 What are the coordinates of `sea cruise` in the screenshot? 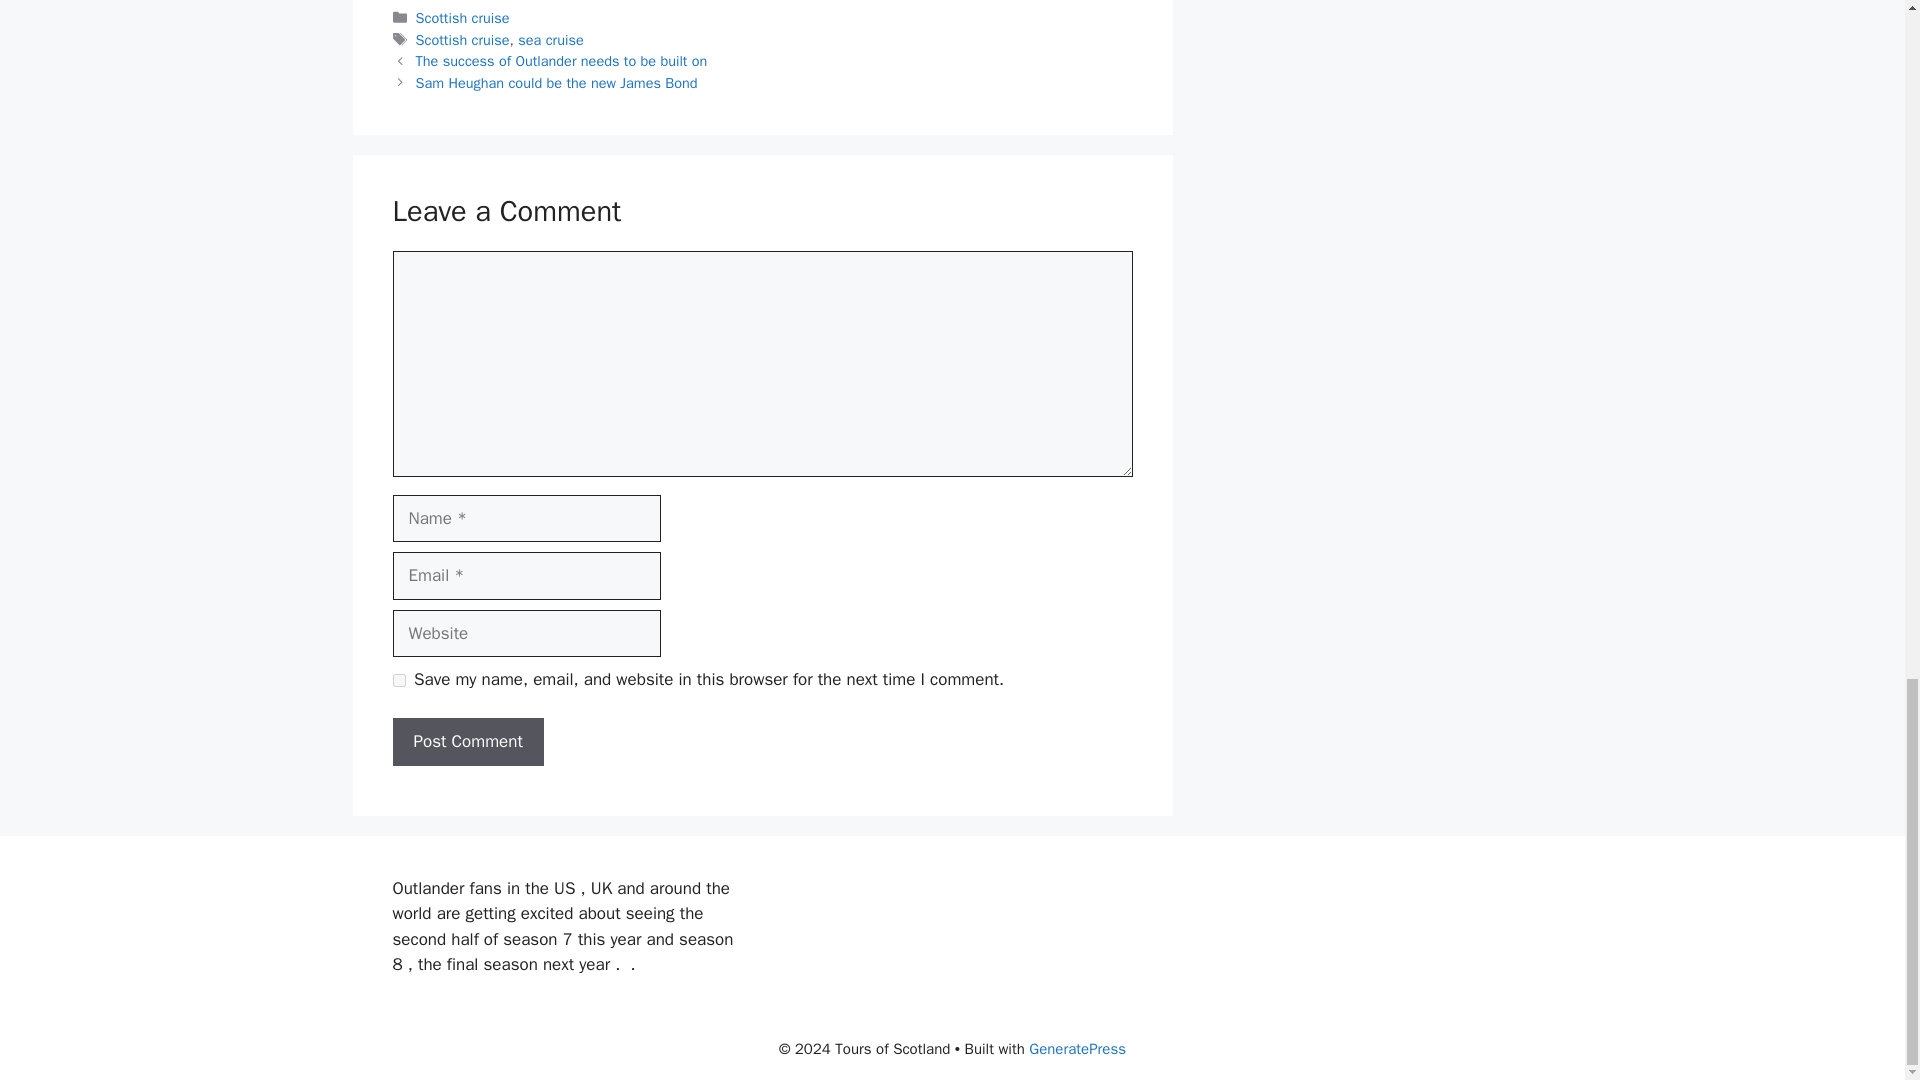 It's located at (550, 40).